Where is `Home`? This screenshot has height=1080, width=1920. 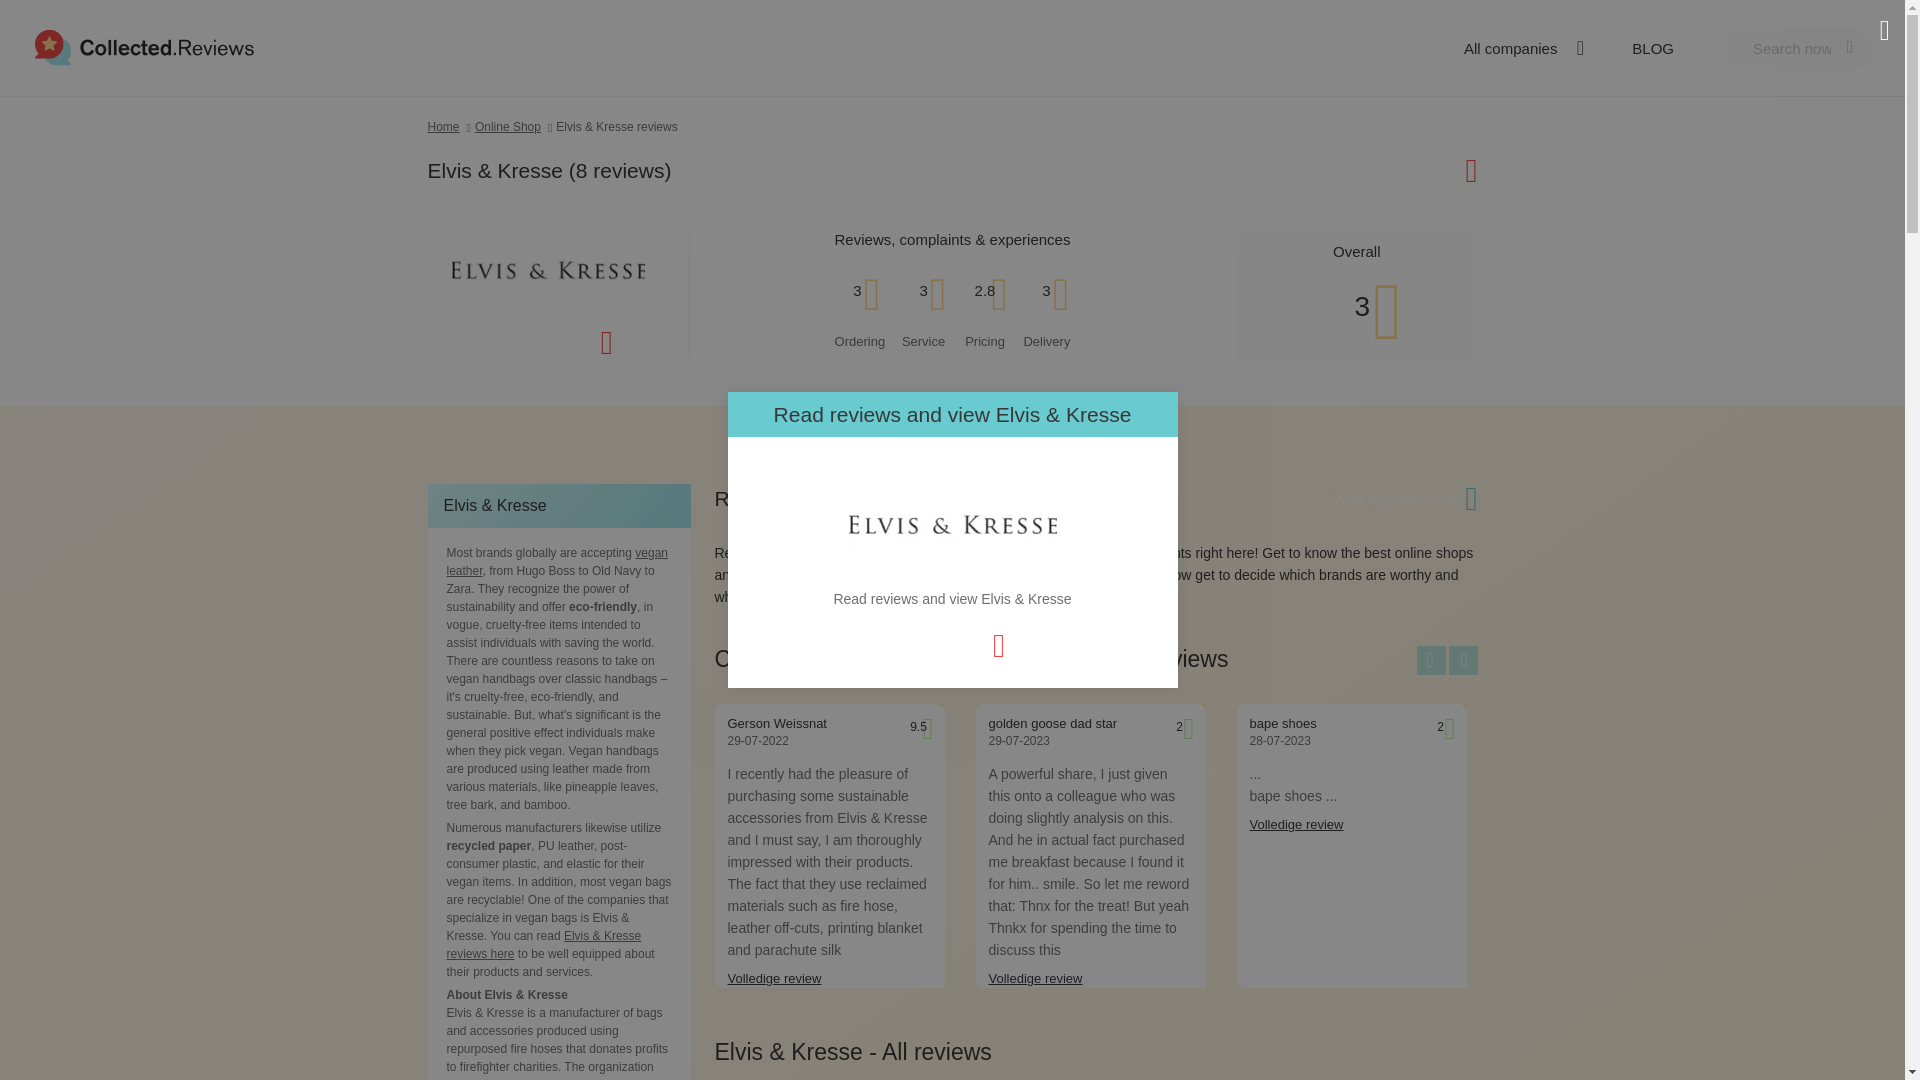 Home is located at coordinates (451, 126).